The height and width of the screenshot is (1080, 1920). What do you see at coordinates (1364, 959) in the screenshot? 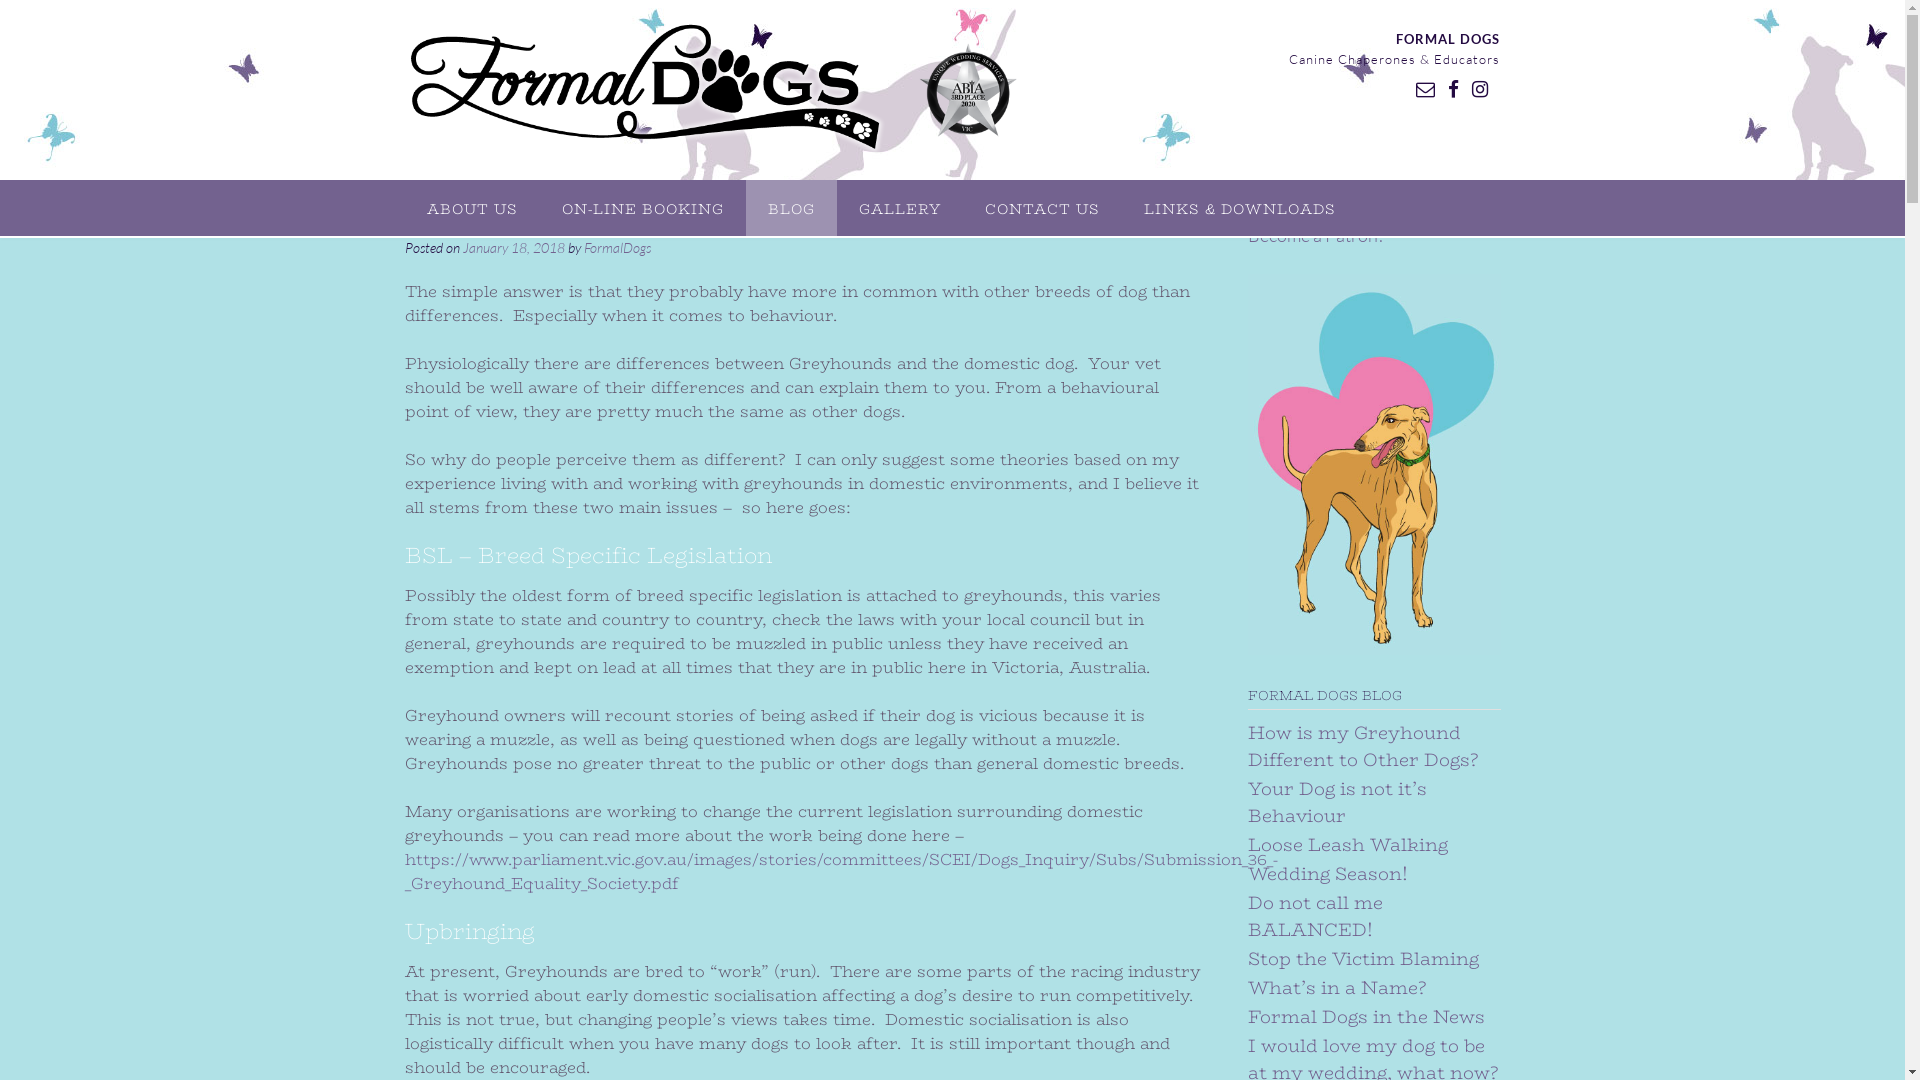
I see `Stop the Victim Blaming` at bounding box center [1364, 959].